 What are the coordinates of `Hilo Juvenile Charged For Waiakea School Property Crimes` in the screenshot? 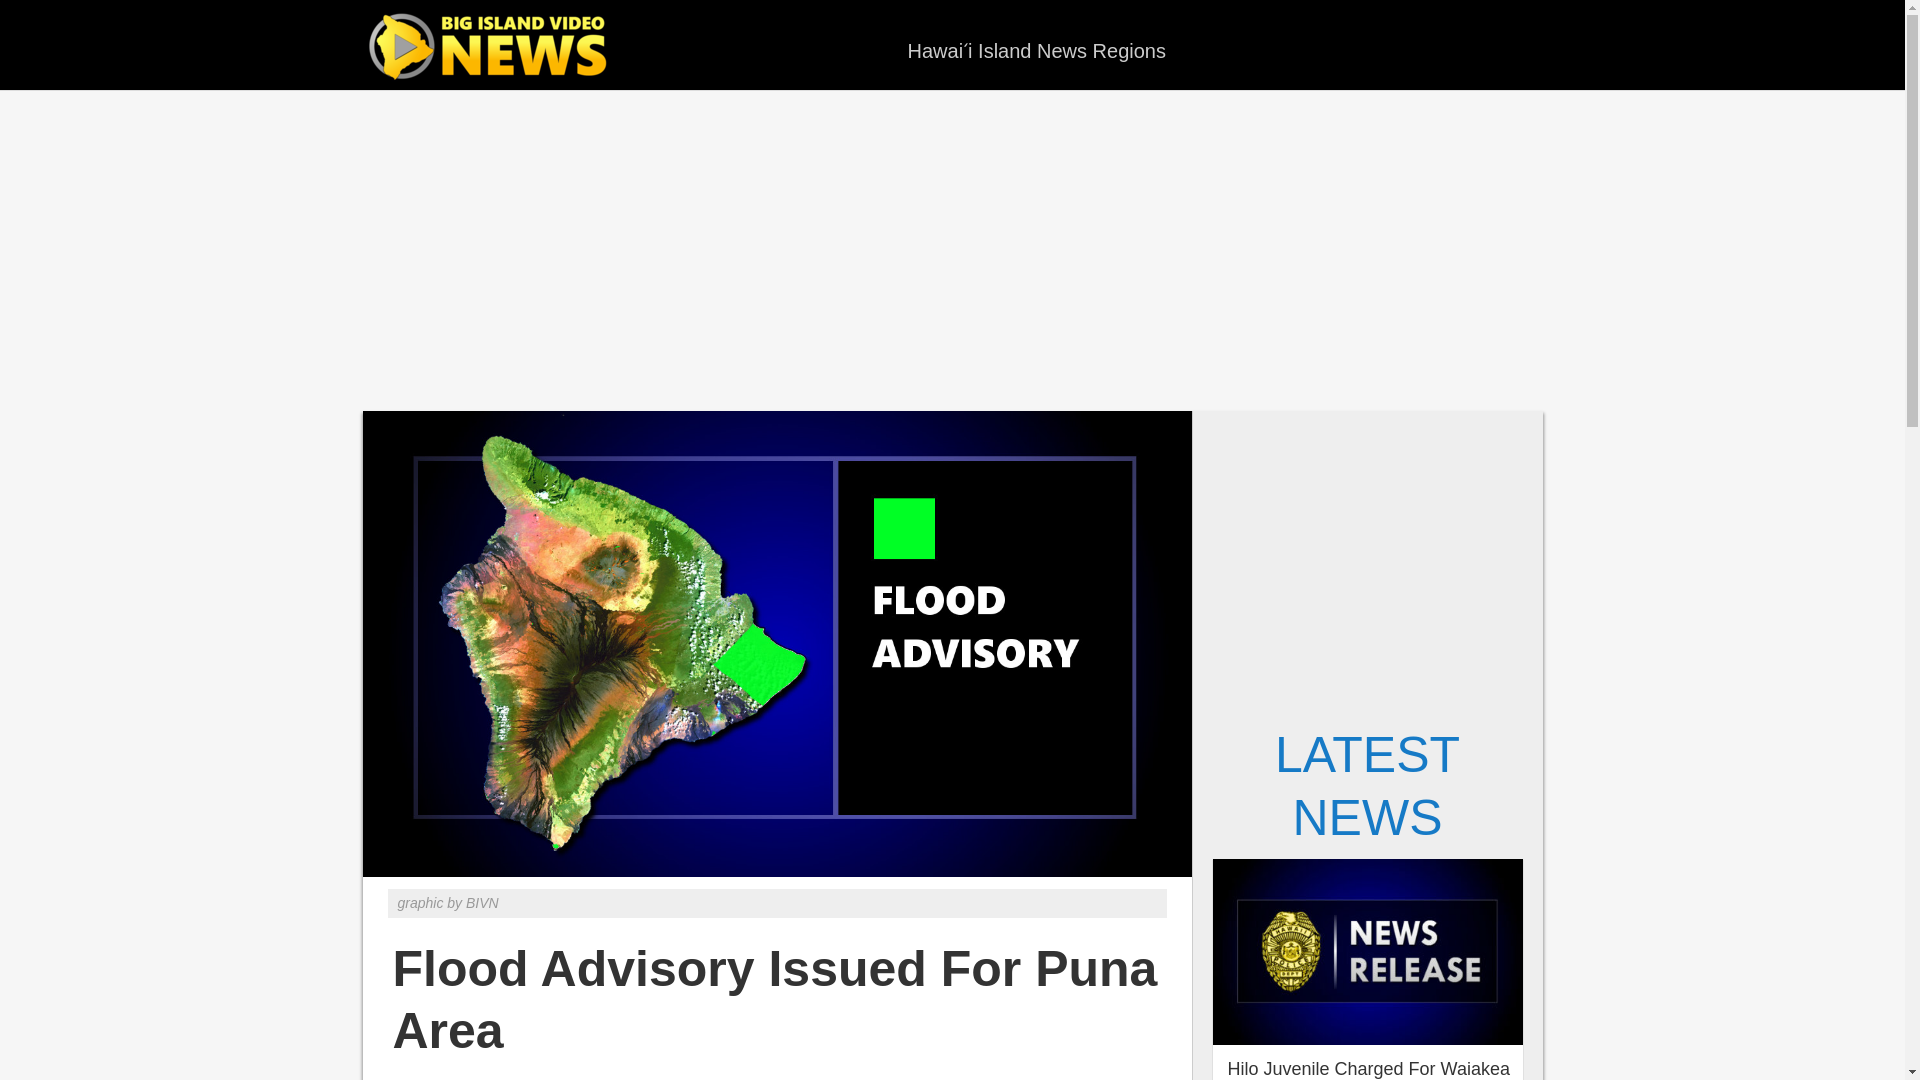 It's located at (1368, 1070).